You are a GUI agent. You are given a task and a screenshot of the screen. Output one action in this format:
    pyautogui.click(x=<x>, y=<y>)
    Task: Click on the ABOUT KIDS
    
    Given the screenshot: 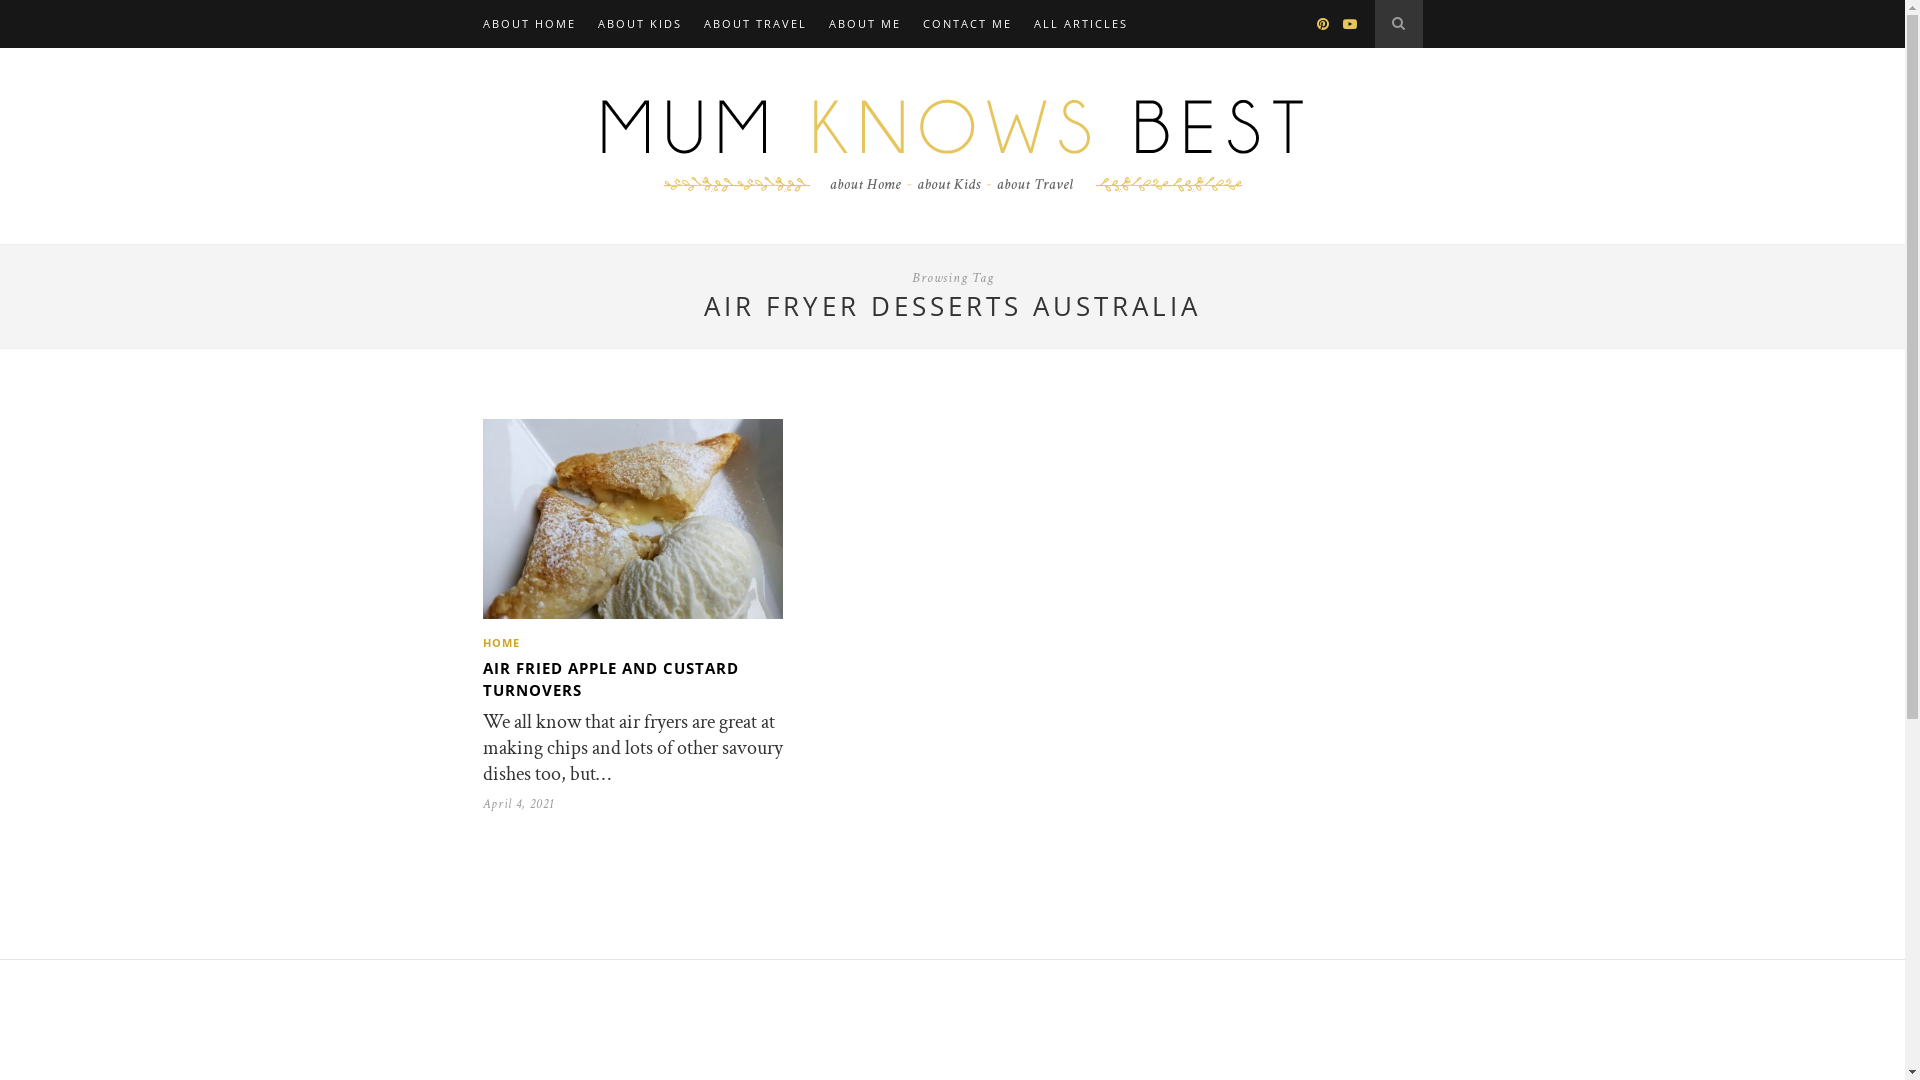 What is the action you would take?
    pyautogui.click(x=640, y=24)
    